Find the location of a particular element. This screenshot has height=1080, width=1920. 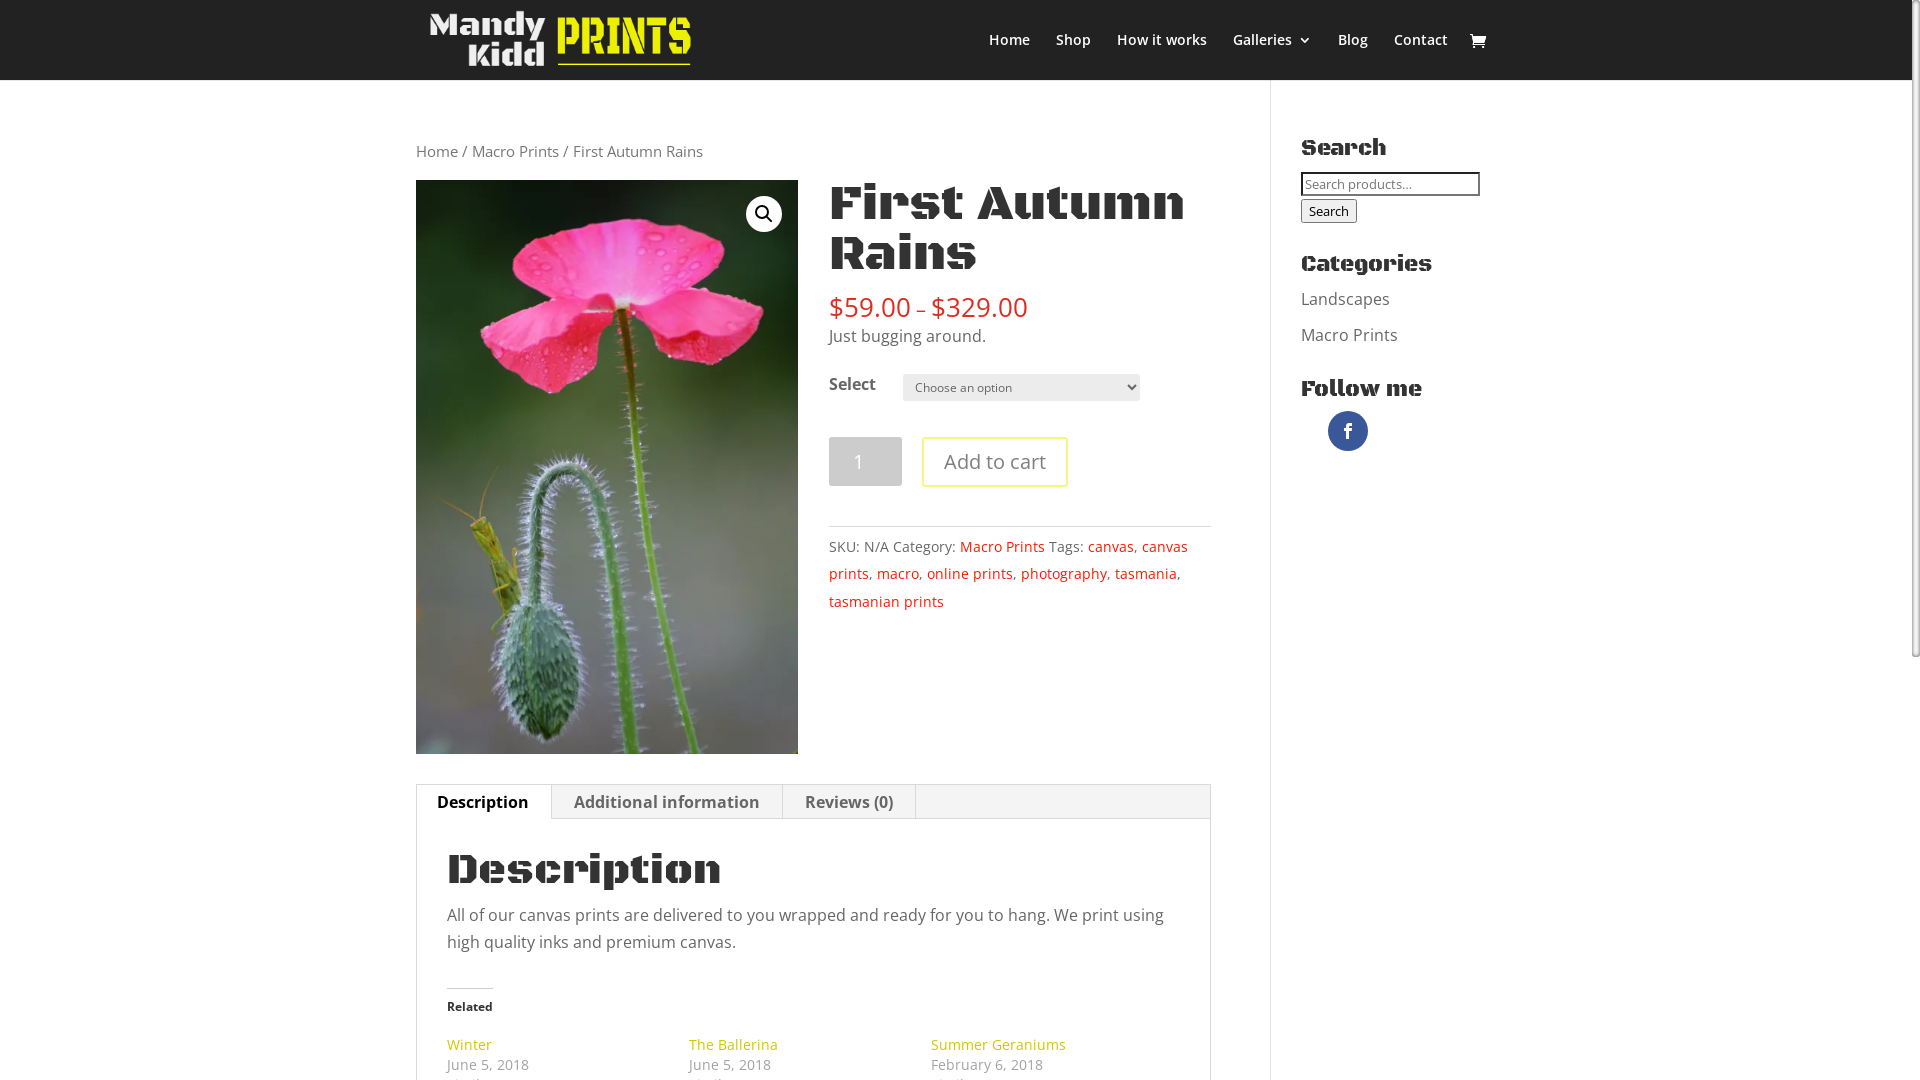

Description is located at coordinates (483, 802).